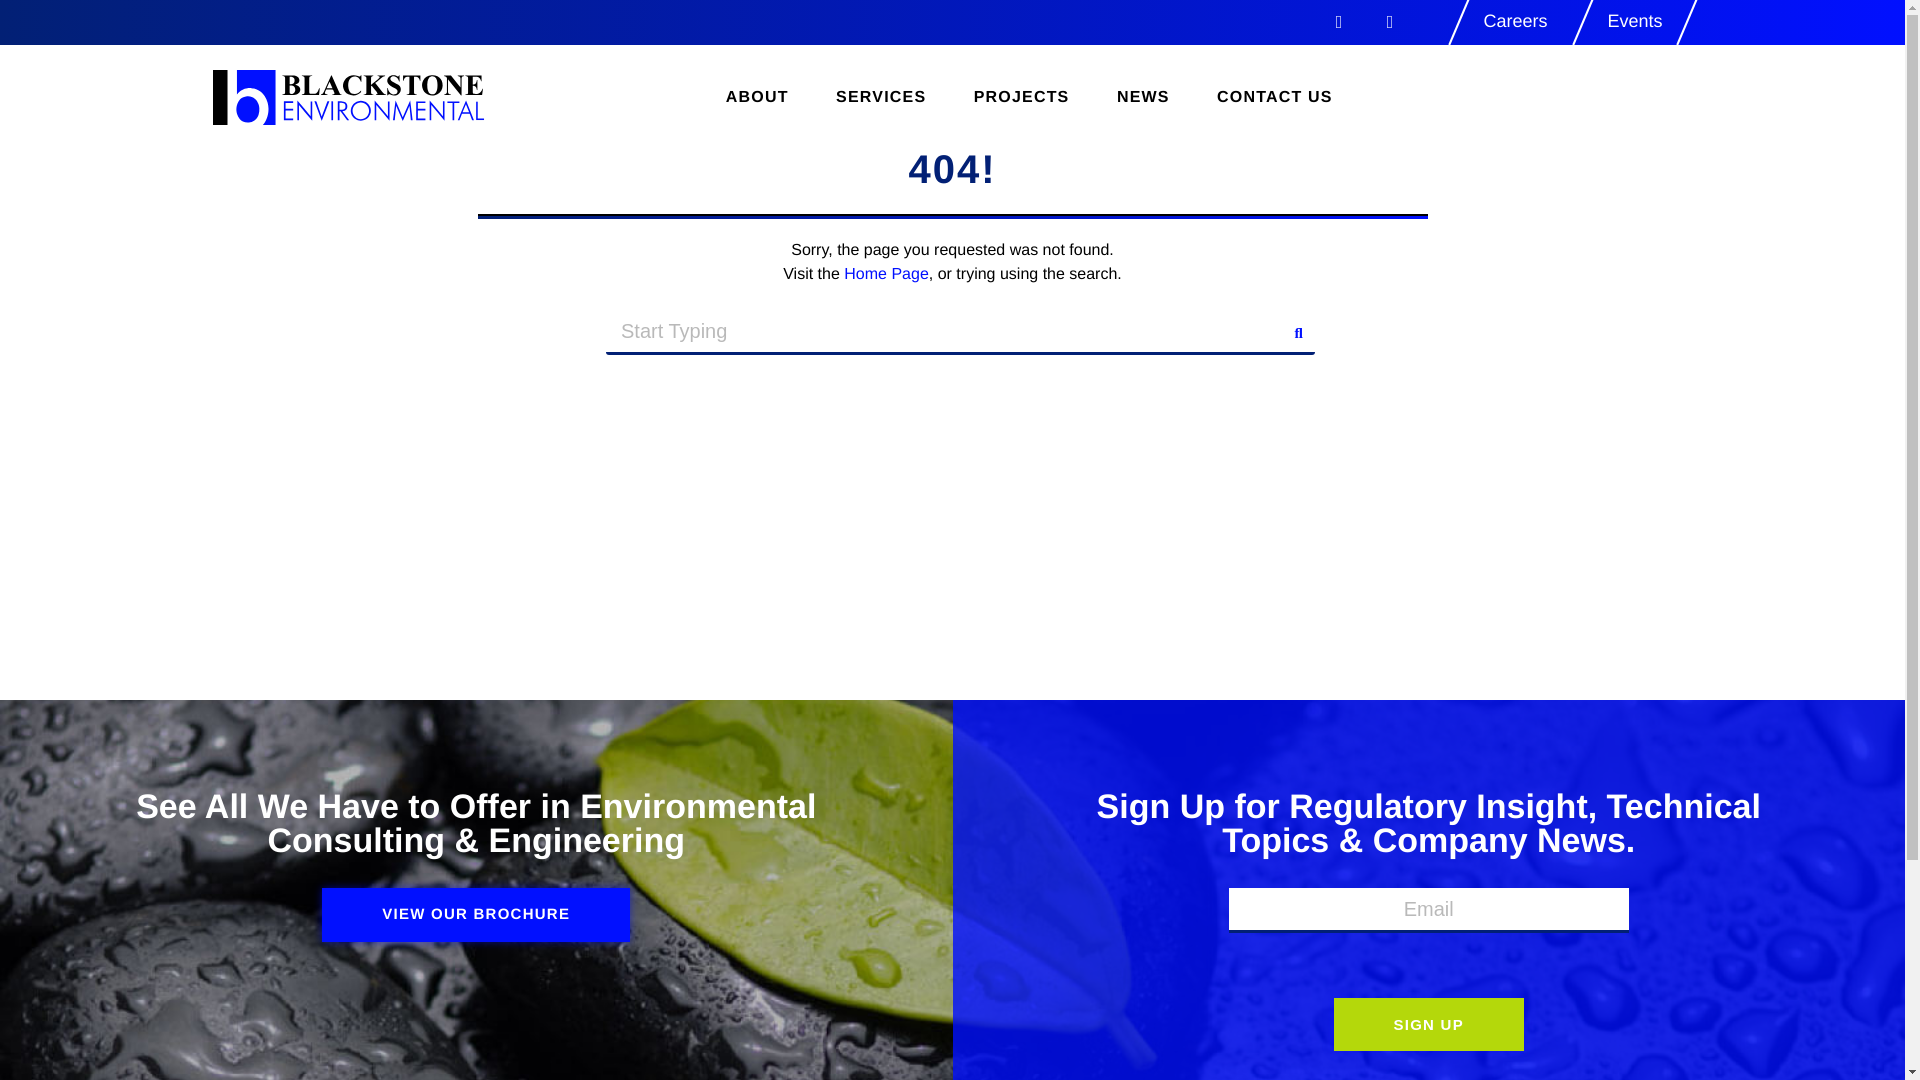 This screenshot has width=1920, height=1080. Describe the element at coordinates (1514, 20) in the screenshot. I see `Careers` at that location.